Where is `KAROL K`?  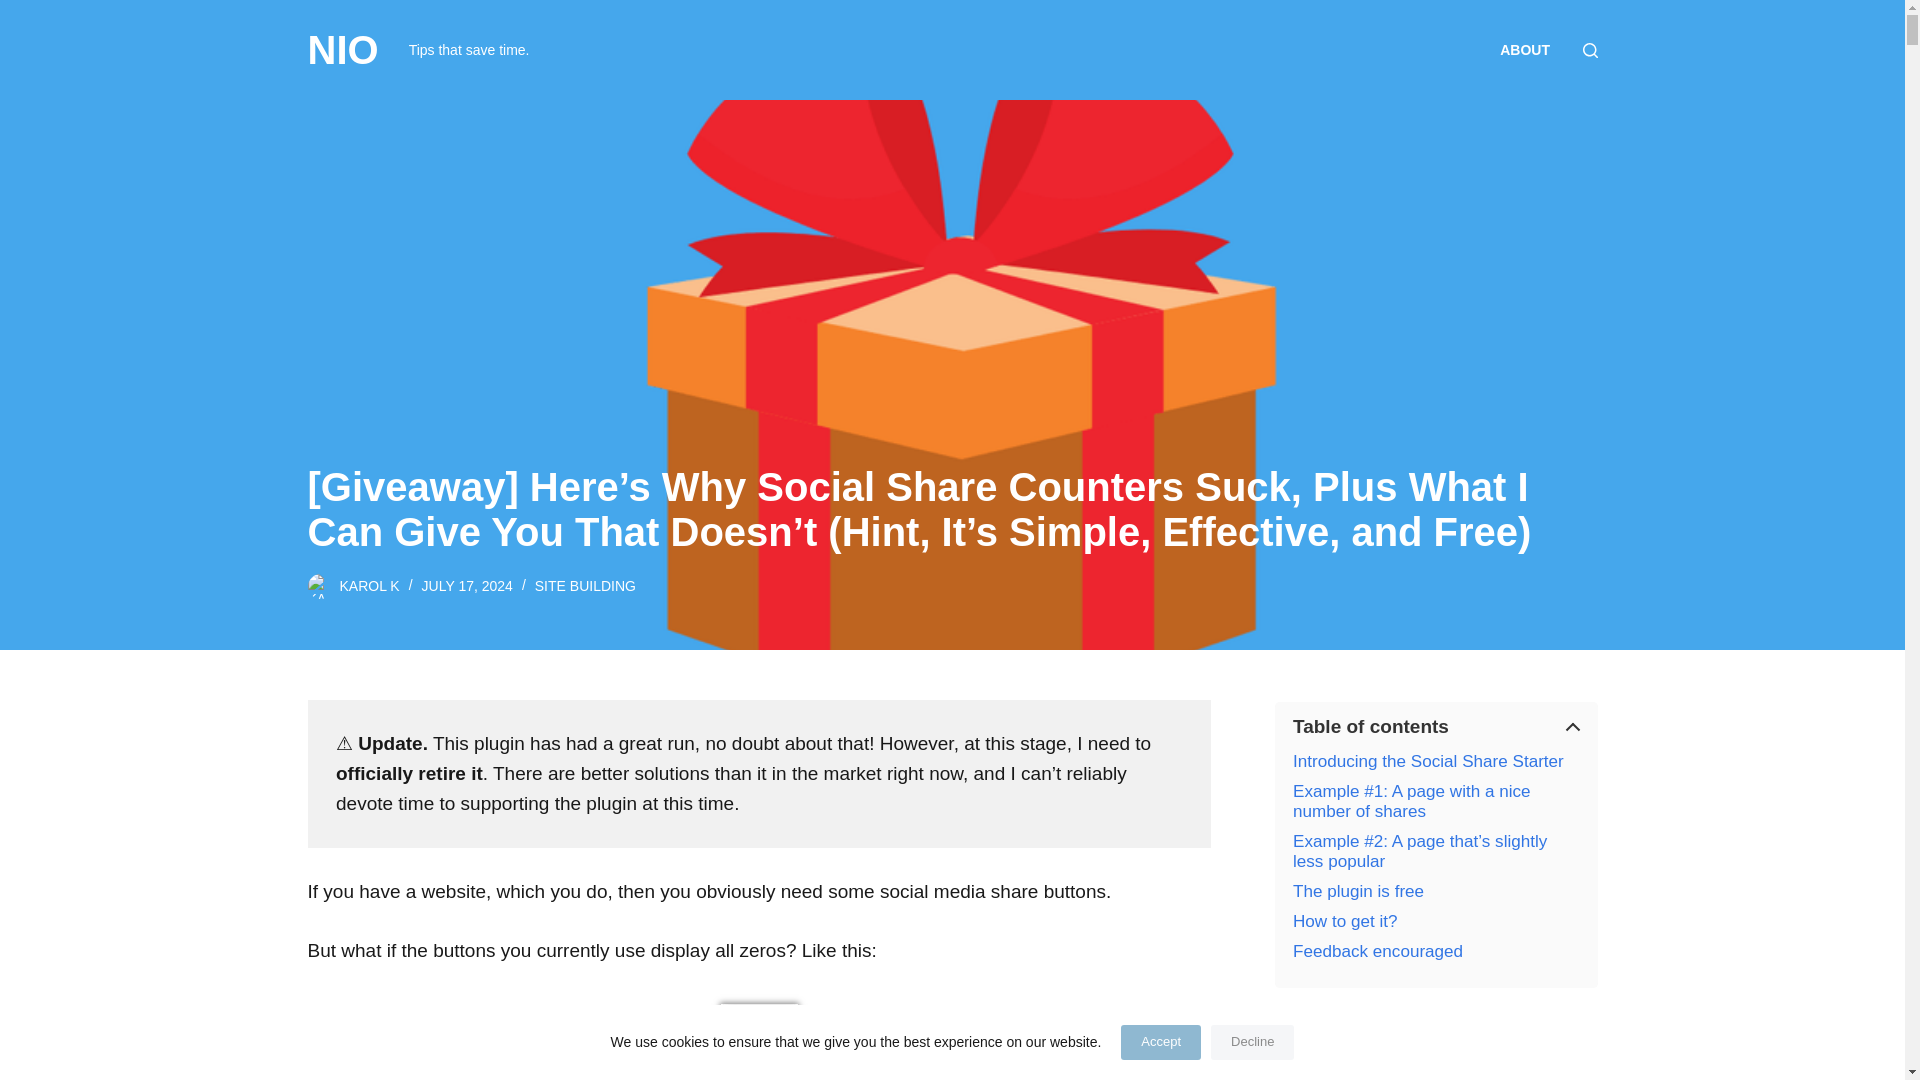 KAROL K is located at coordinates (369, 586).